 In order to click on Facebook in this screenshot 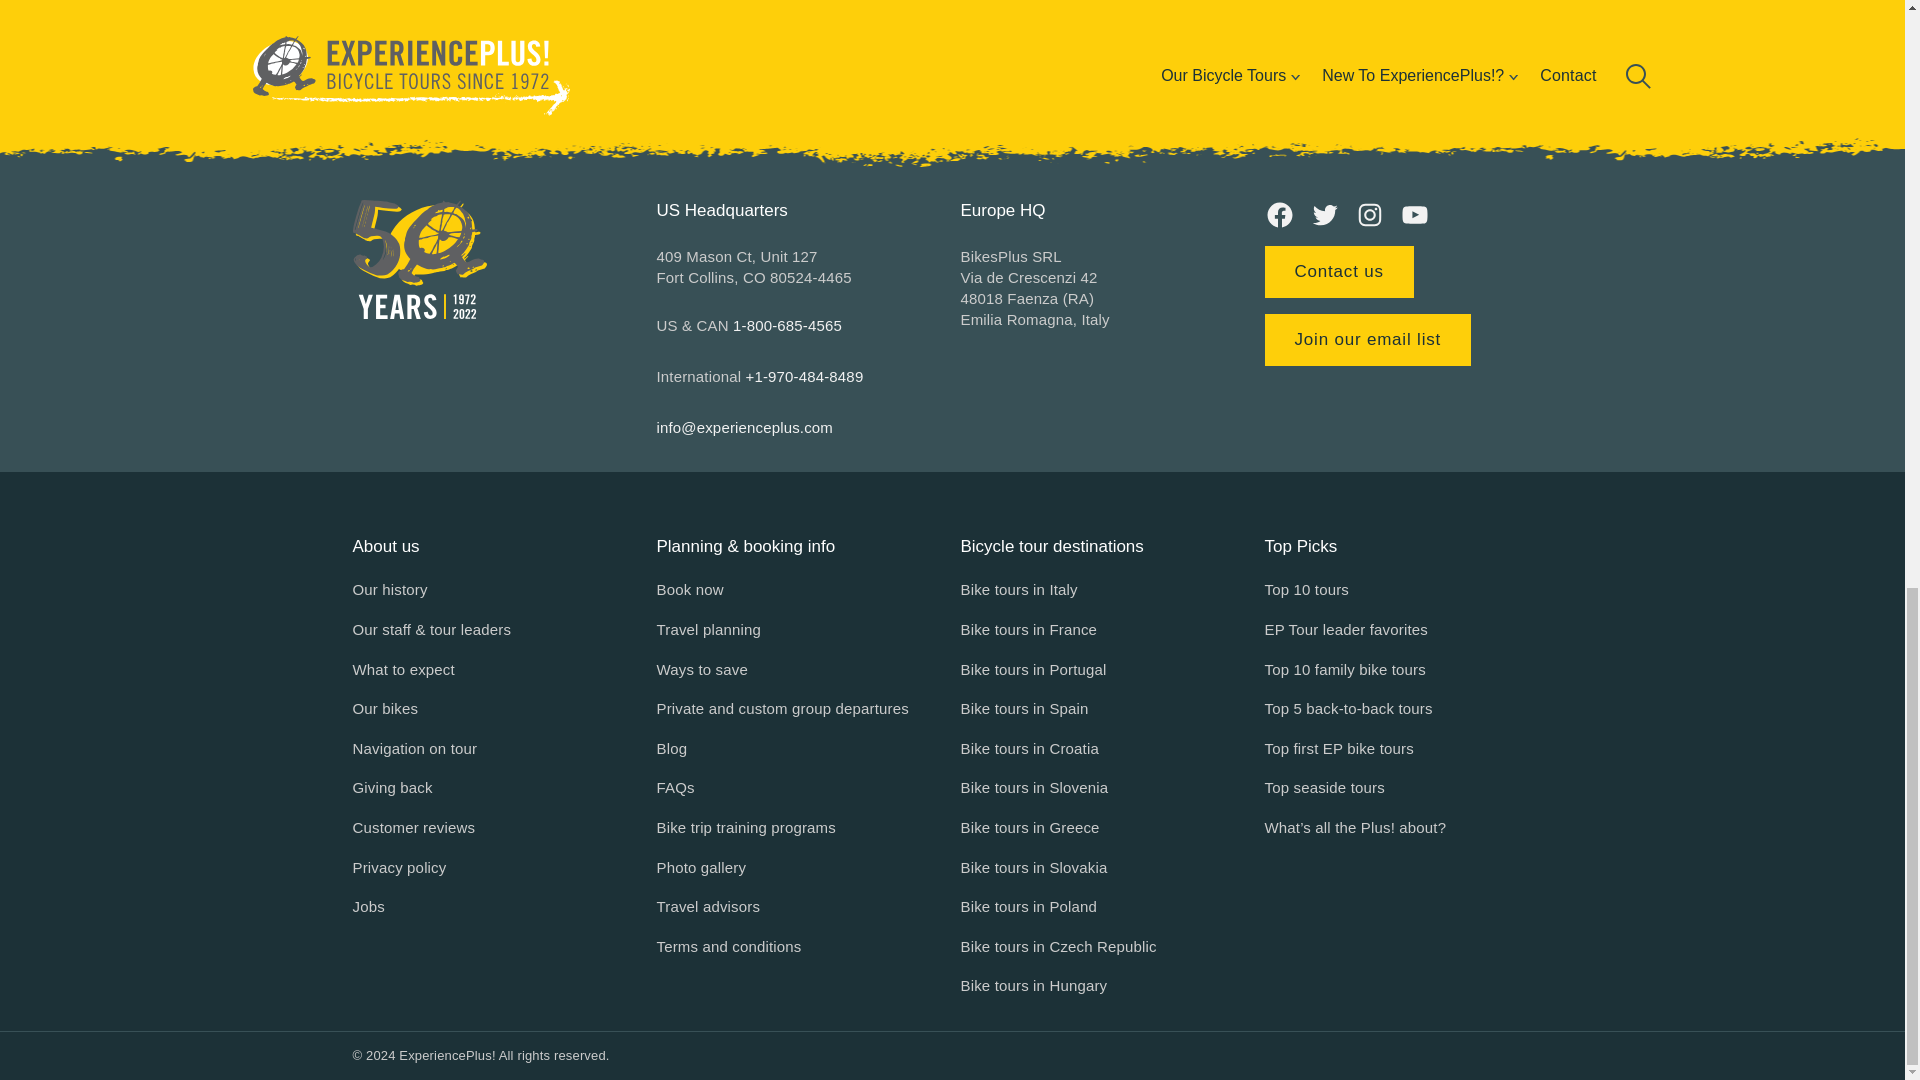, I will do `click(1278, 214)`.